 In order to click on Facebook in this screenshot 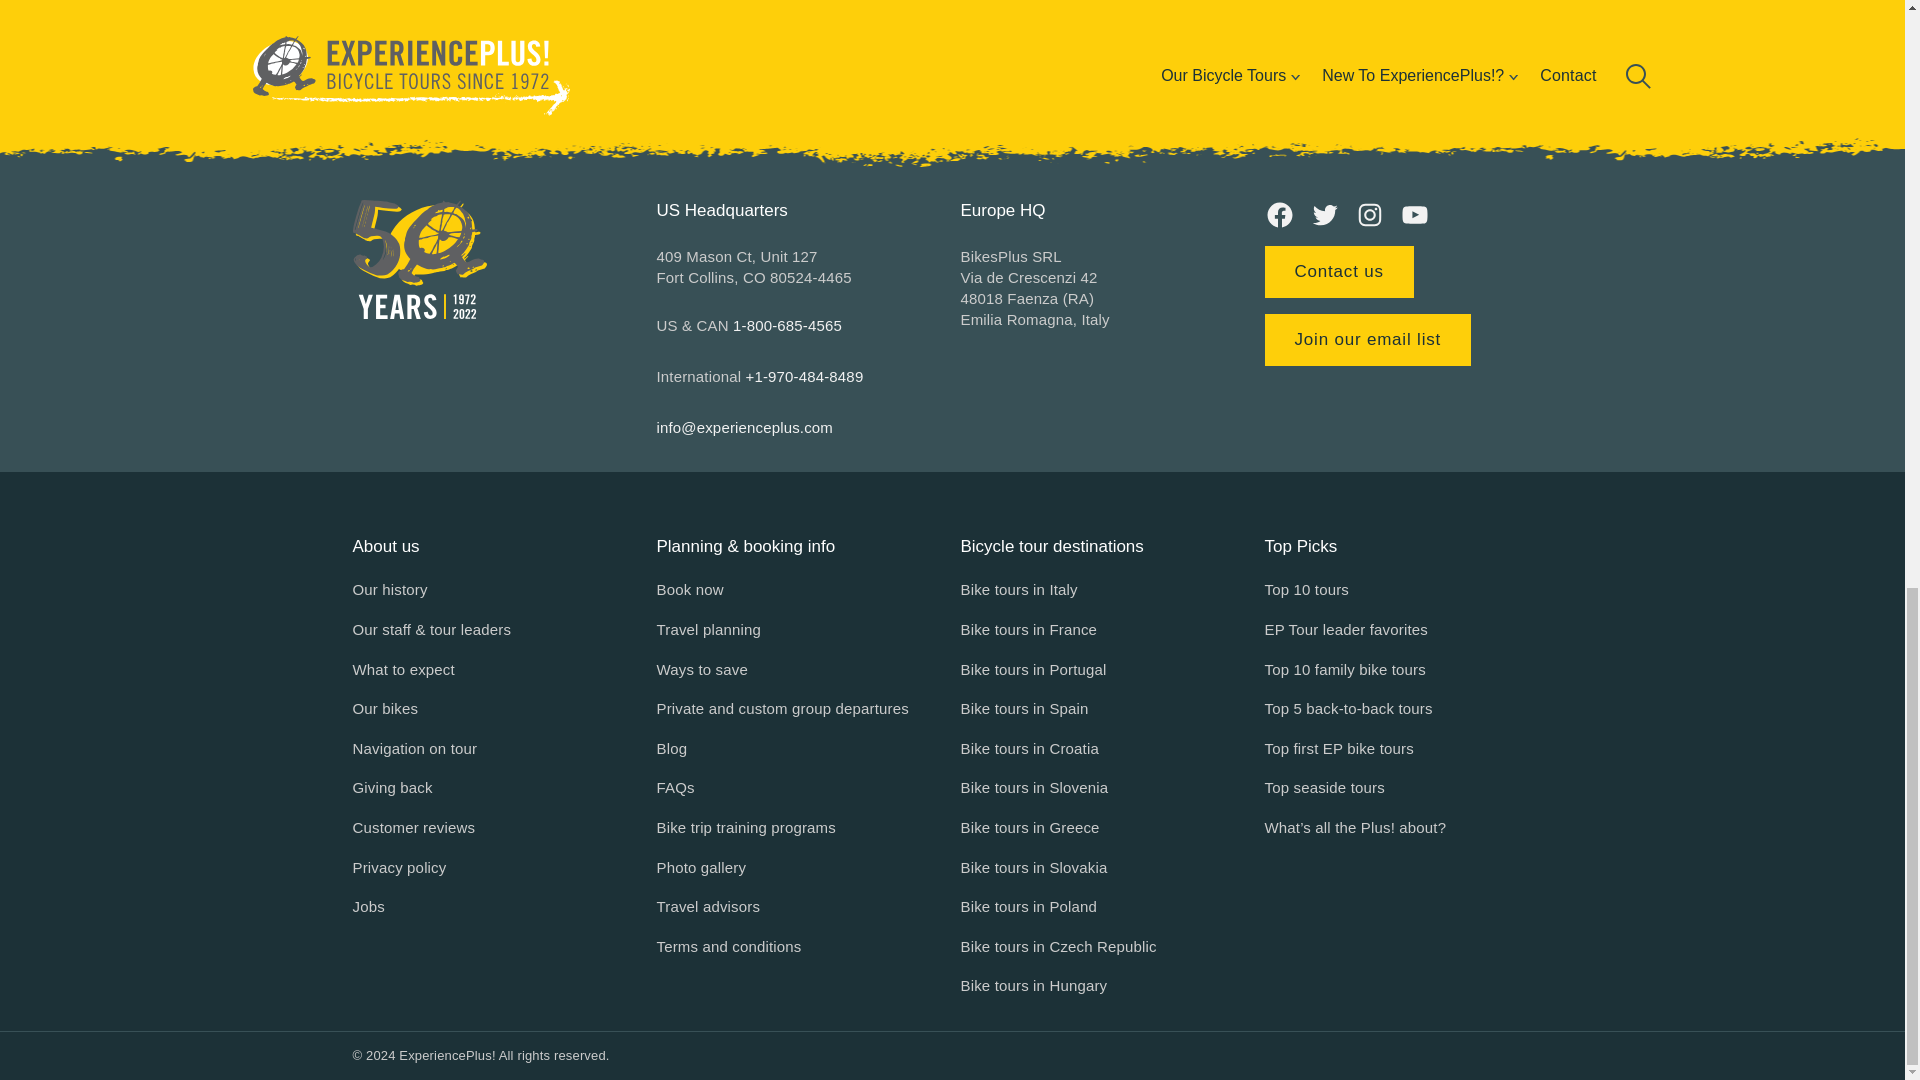, I will do `click(1278, 214)`.